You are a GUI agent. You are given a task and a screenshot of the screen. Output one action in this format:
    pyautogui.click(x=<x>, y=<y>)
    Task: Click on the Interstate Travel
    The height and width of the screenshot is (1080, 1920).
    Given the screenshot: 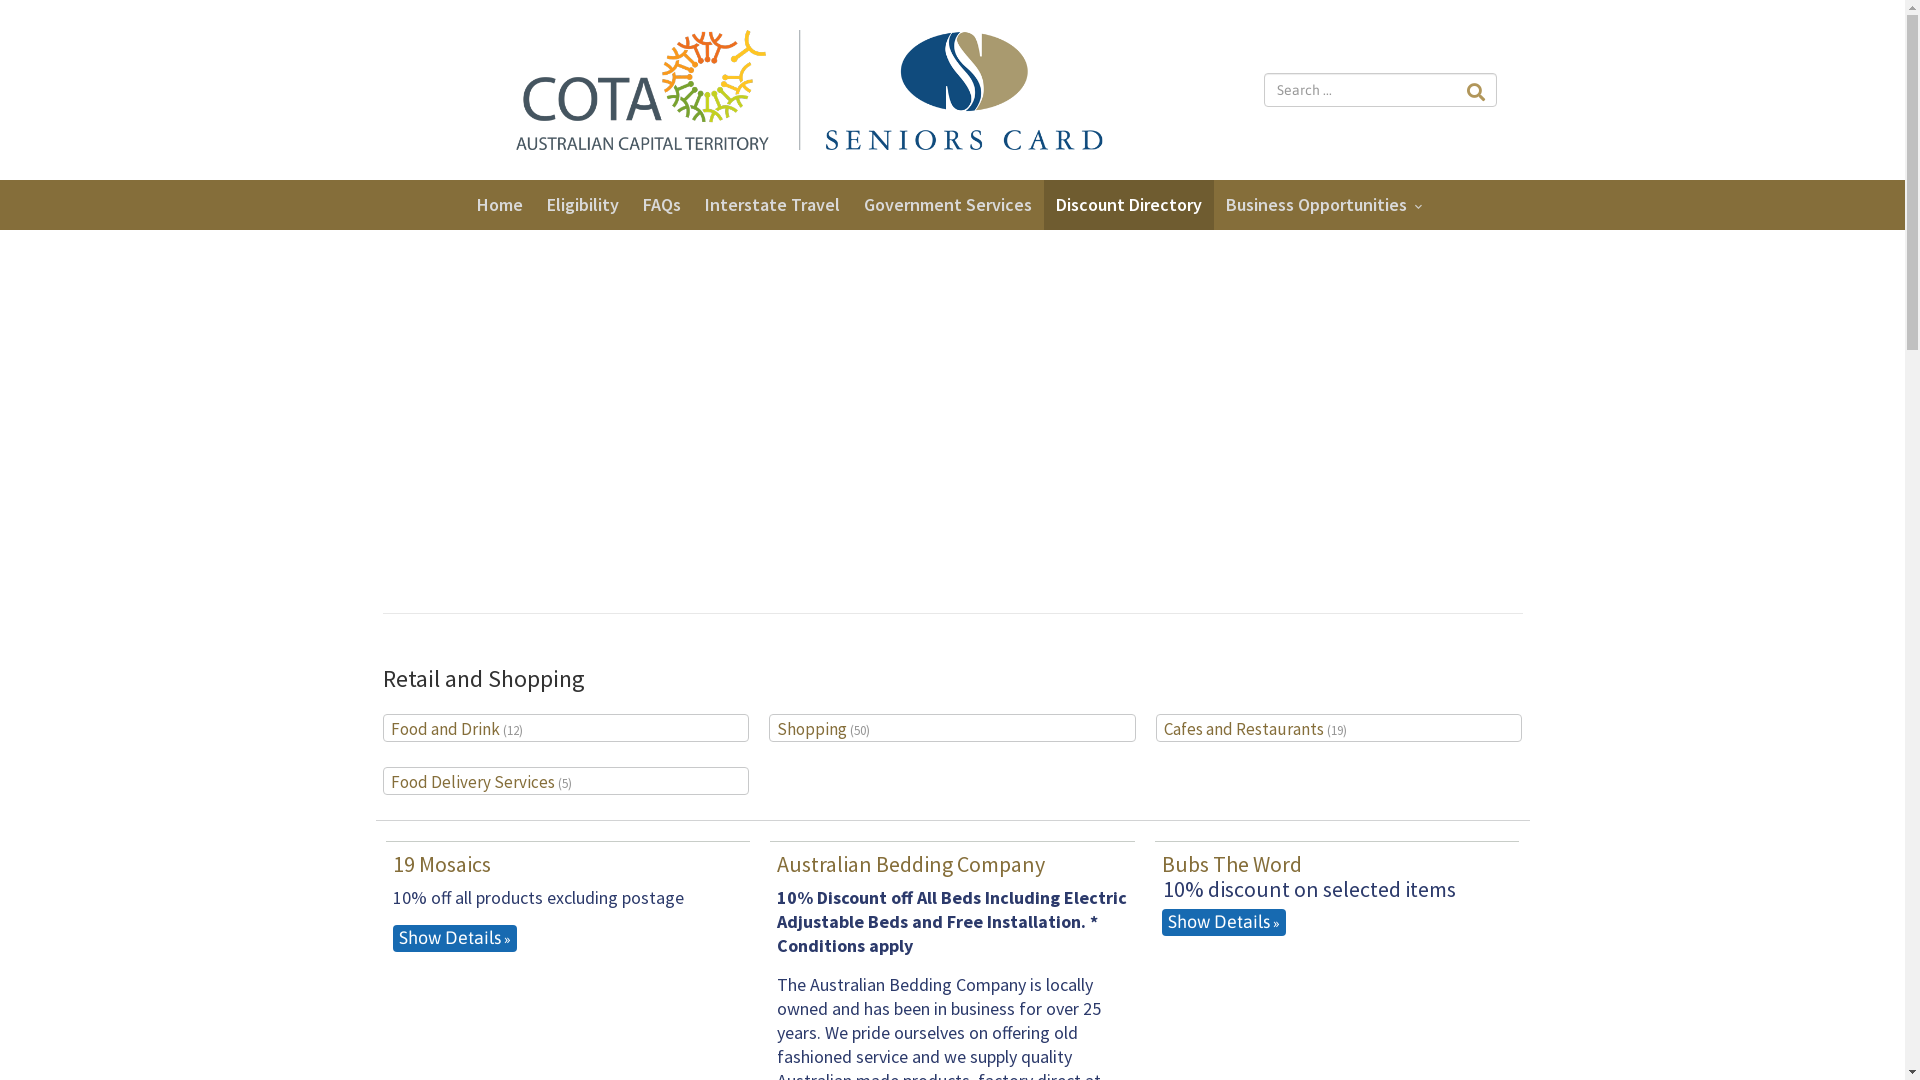 What is the action you would take?
    pyautogui.click(x=772, y=205)
    